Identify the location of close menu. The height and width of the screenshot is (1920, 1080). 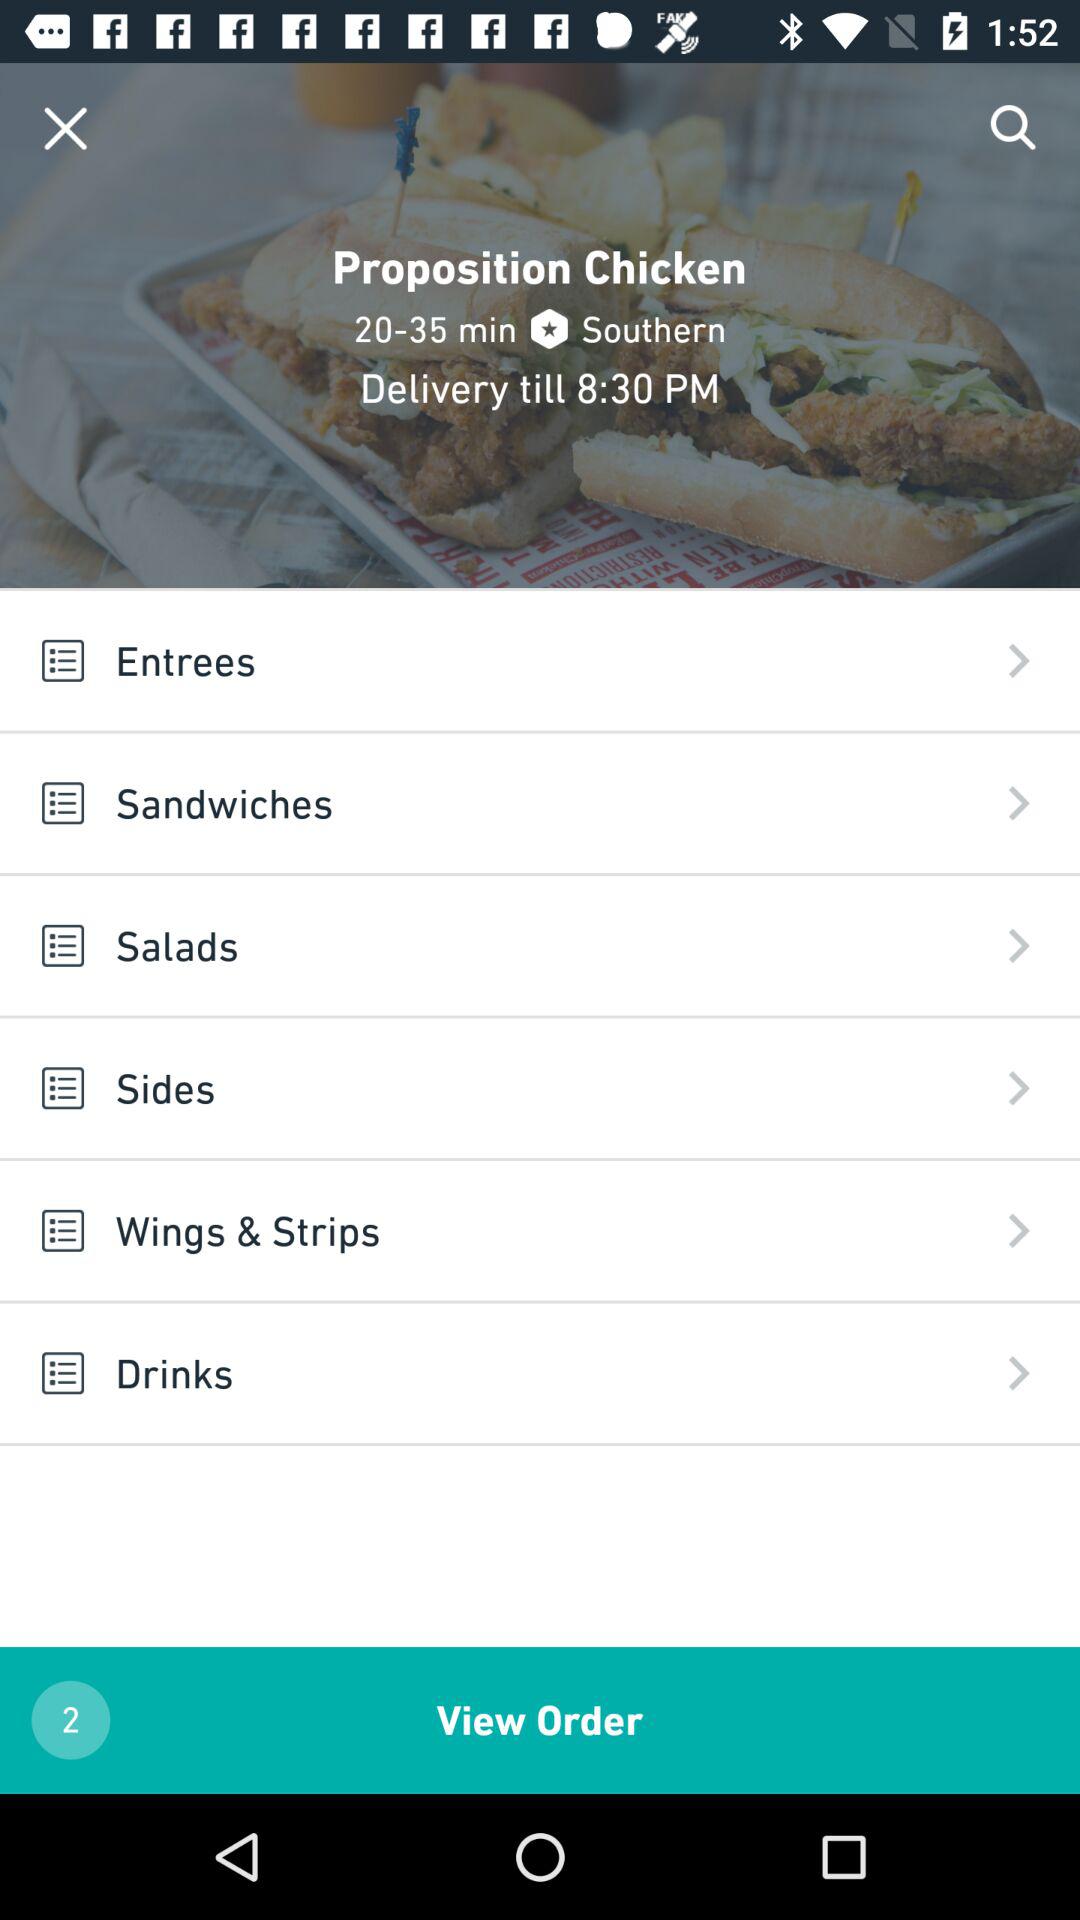
(66, 128).